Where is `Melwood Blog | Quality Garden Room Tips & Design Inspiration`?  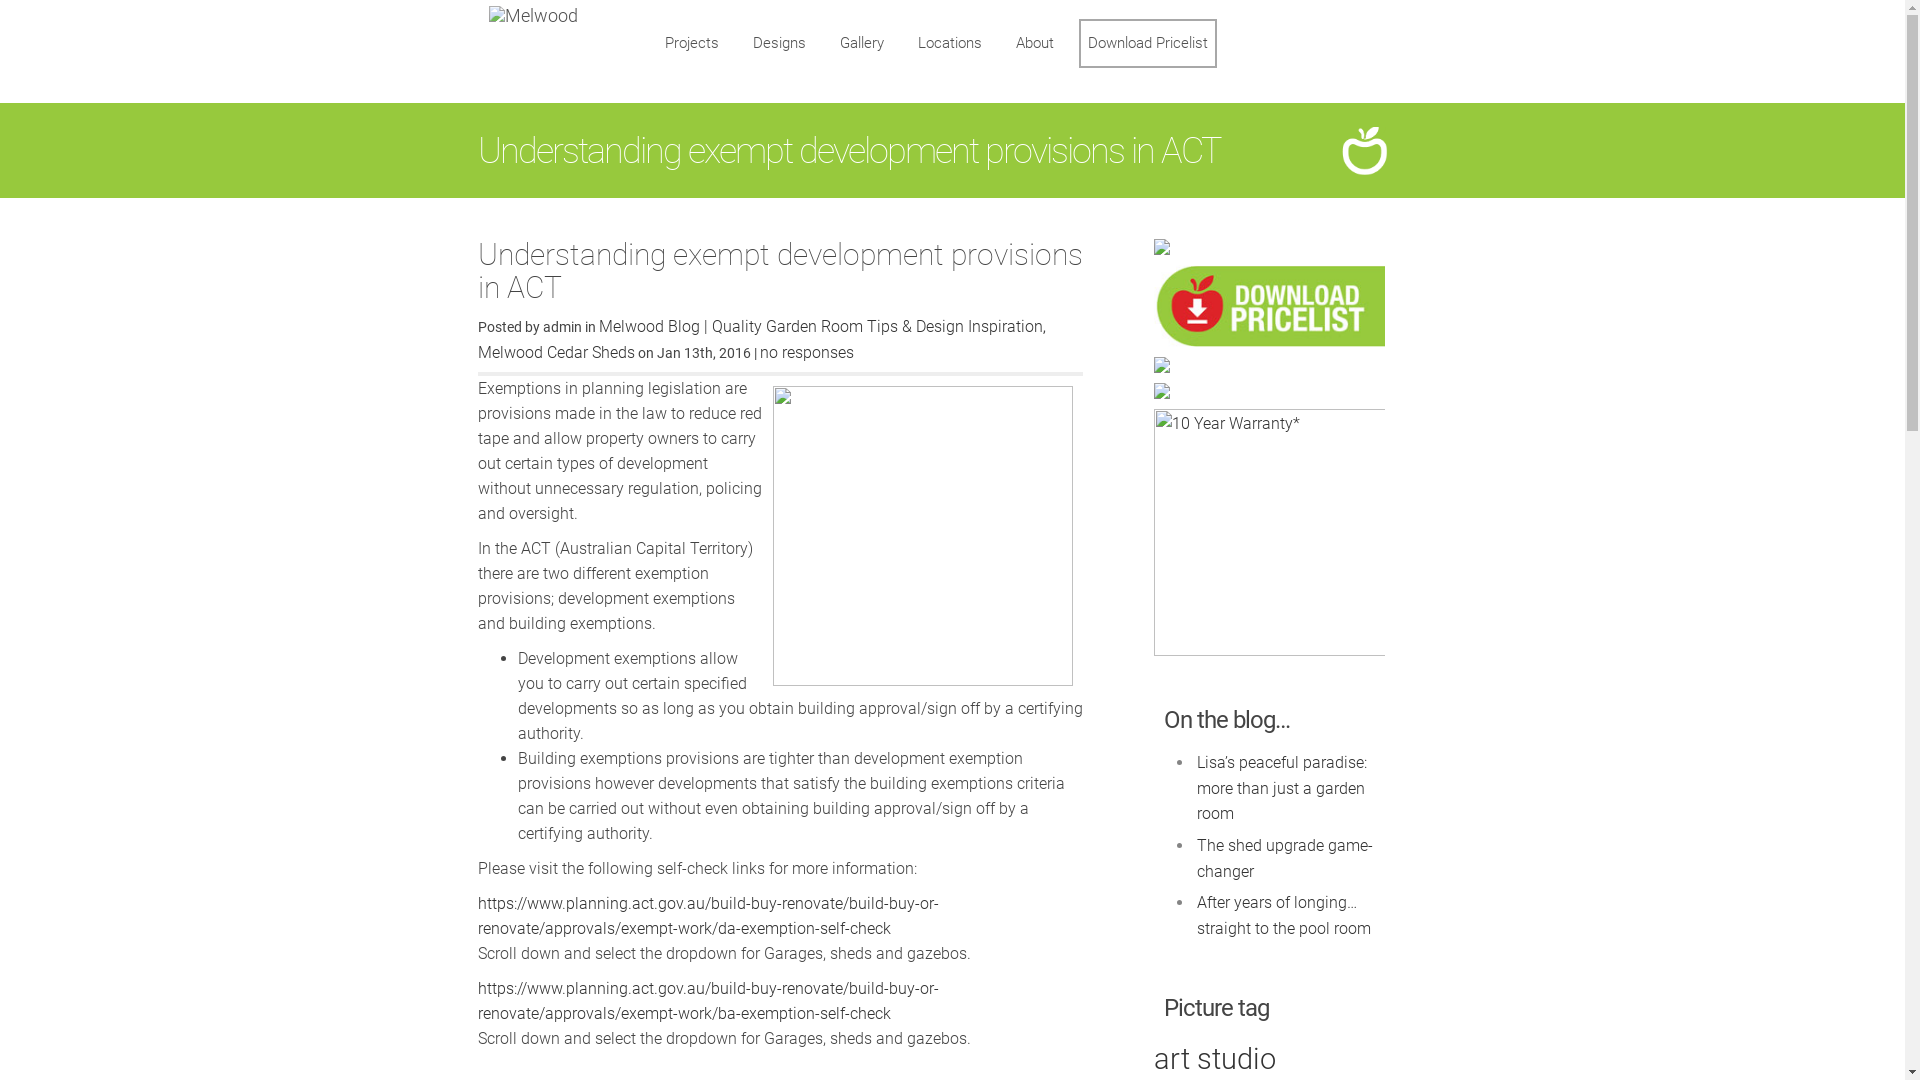 Melwood Blog | Quality Garden Room Tips & Design Inspiration is located at coordinates (820, 326).